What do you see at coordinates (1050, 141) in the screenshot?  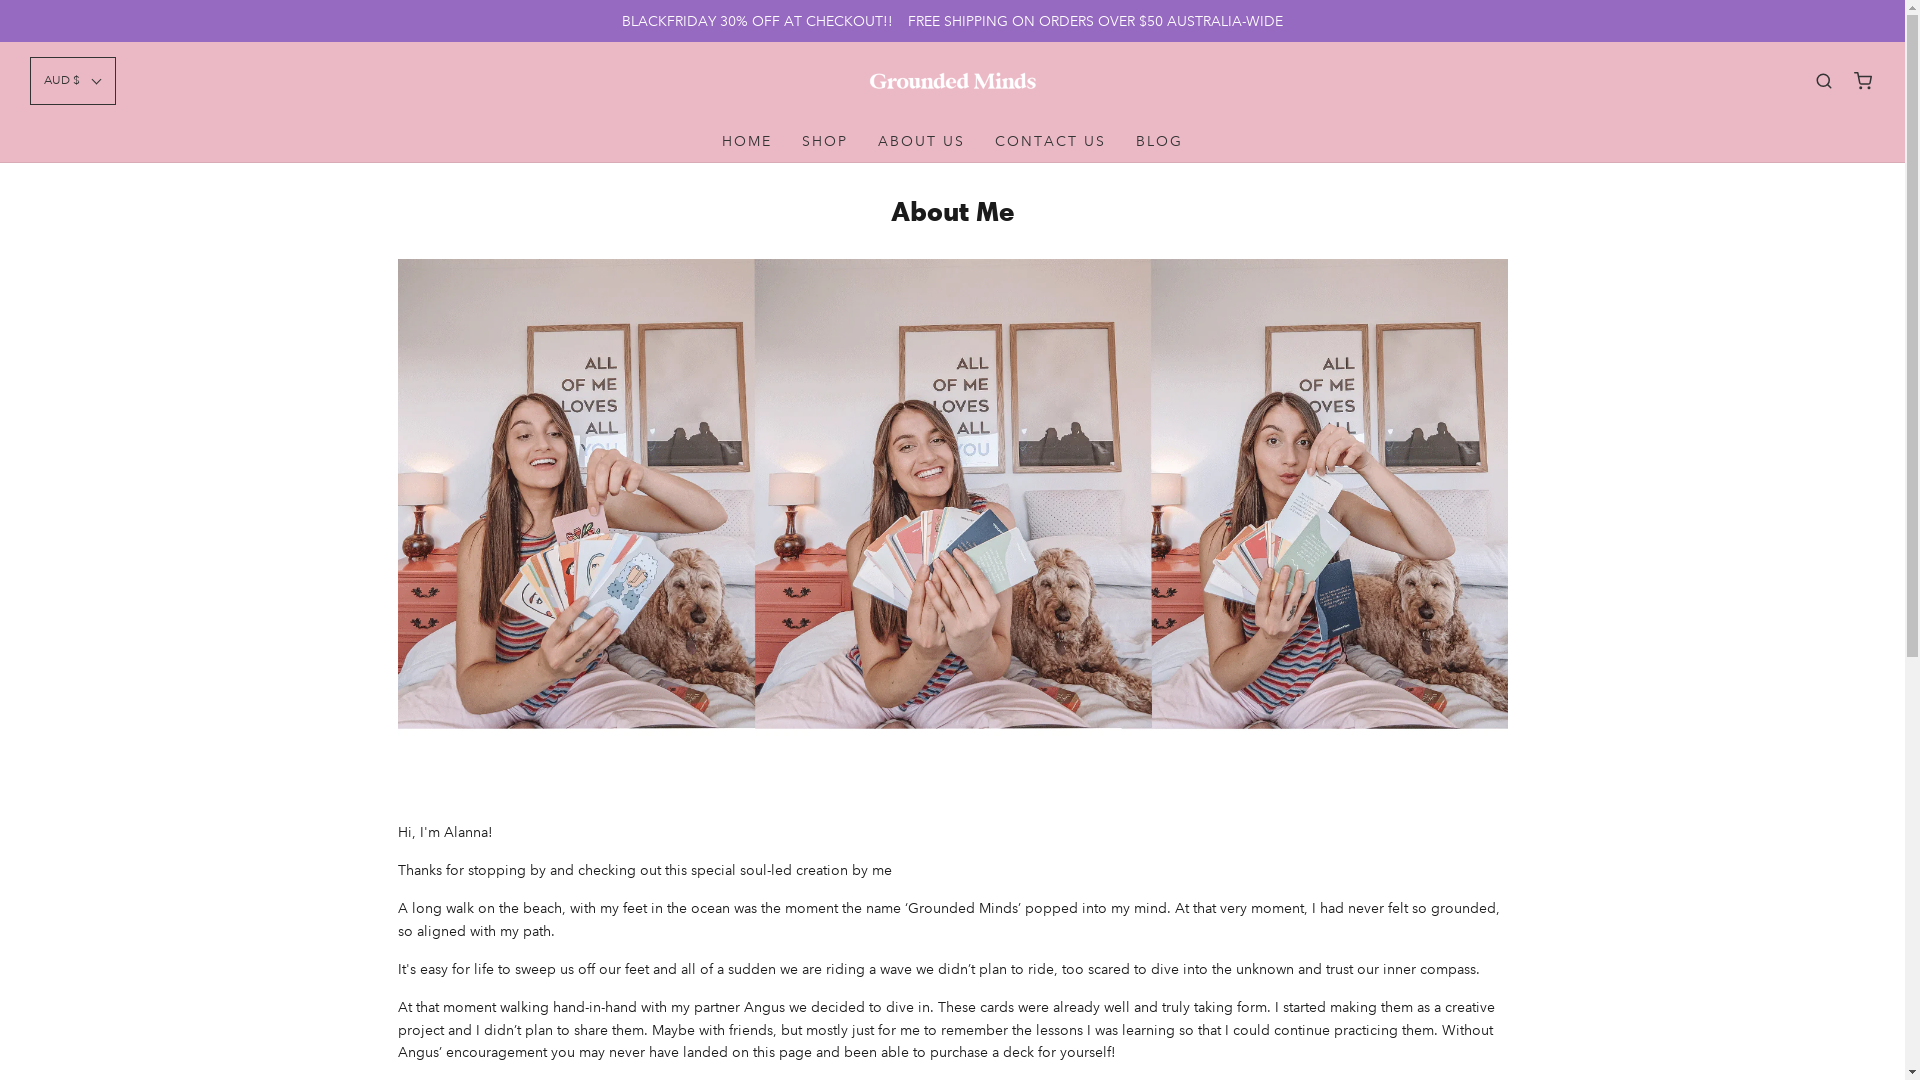 I see `CONTACT US` at bounding box center [1050, 141].